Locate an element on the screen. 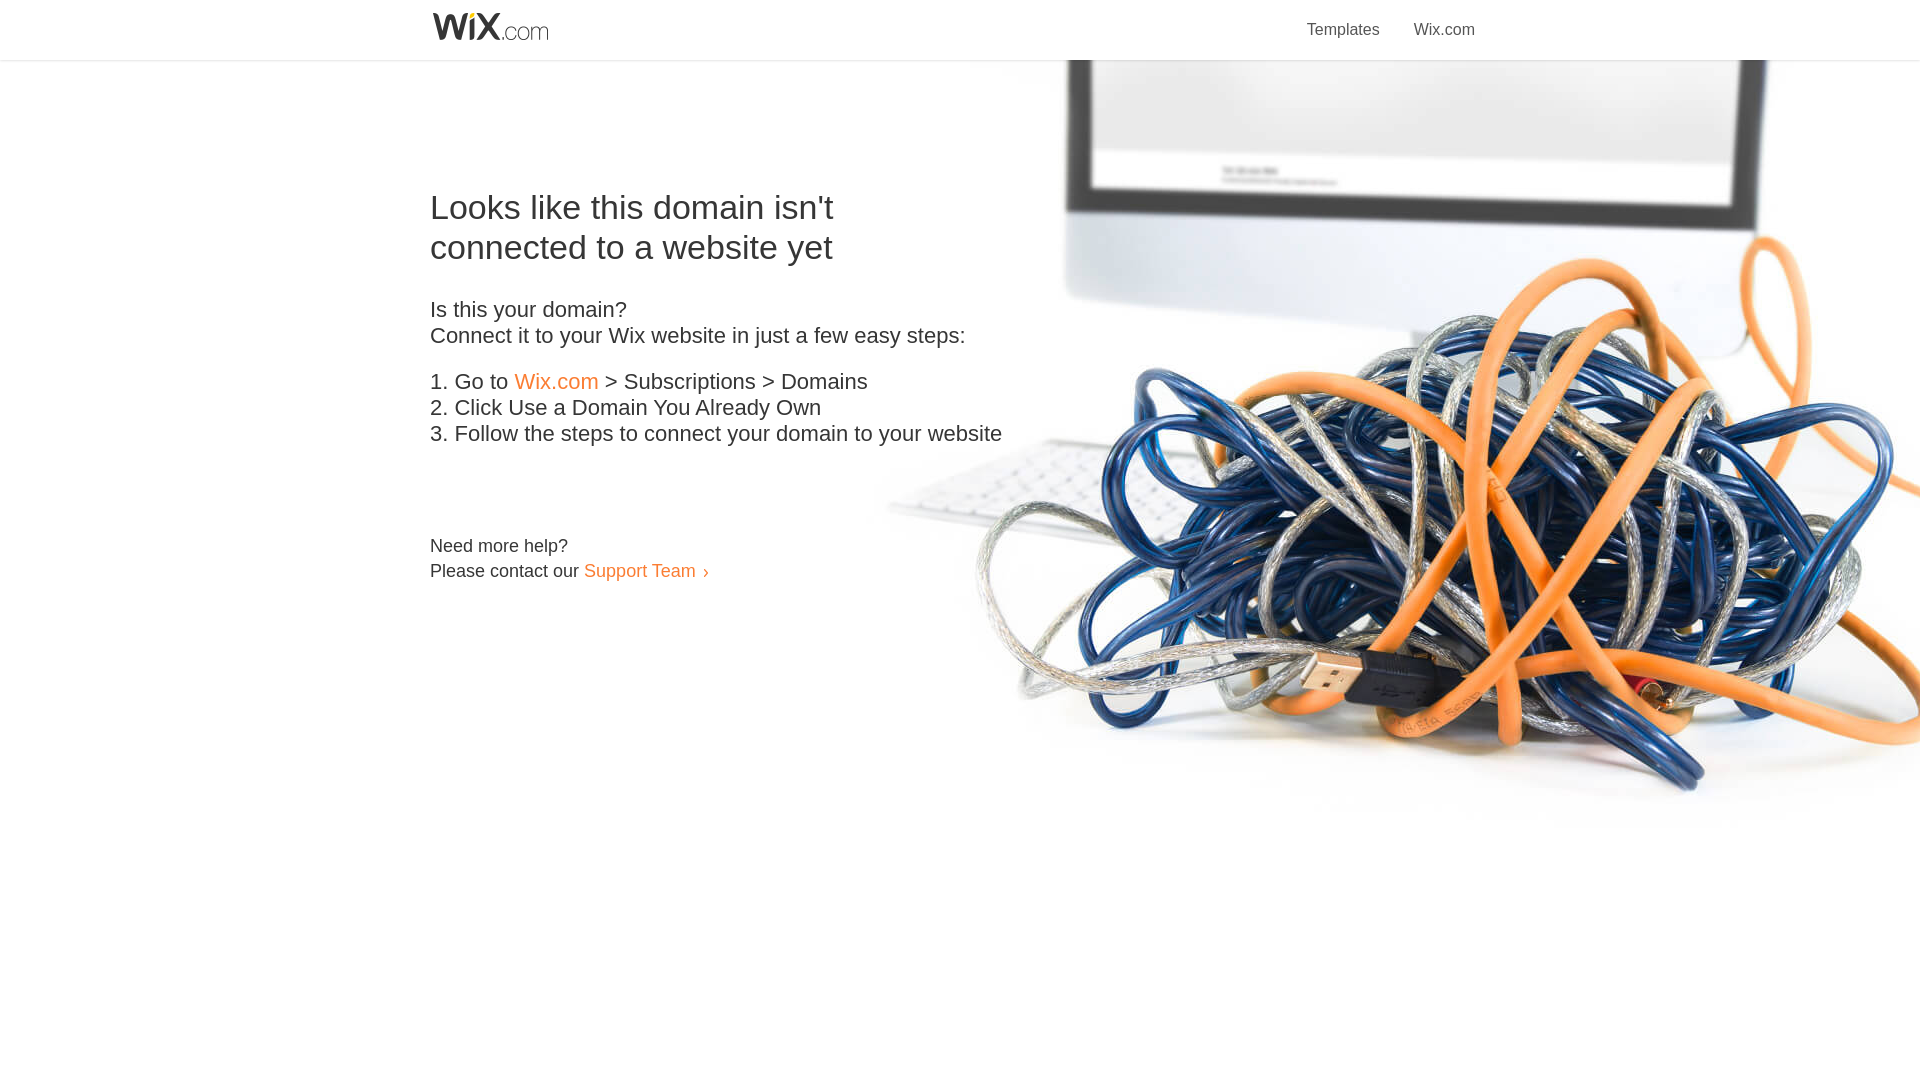  Wix.com is located at coordinates (1444, 18).